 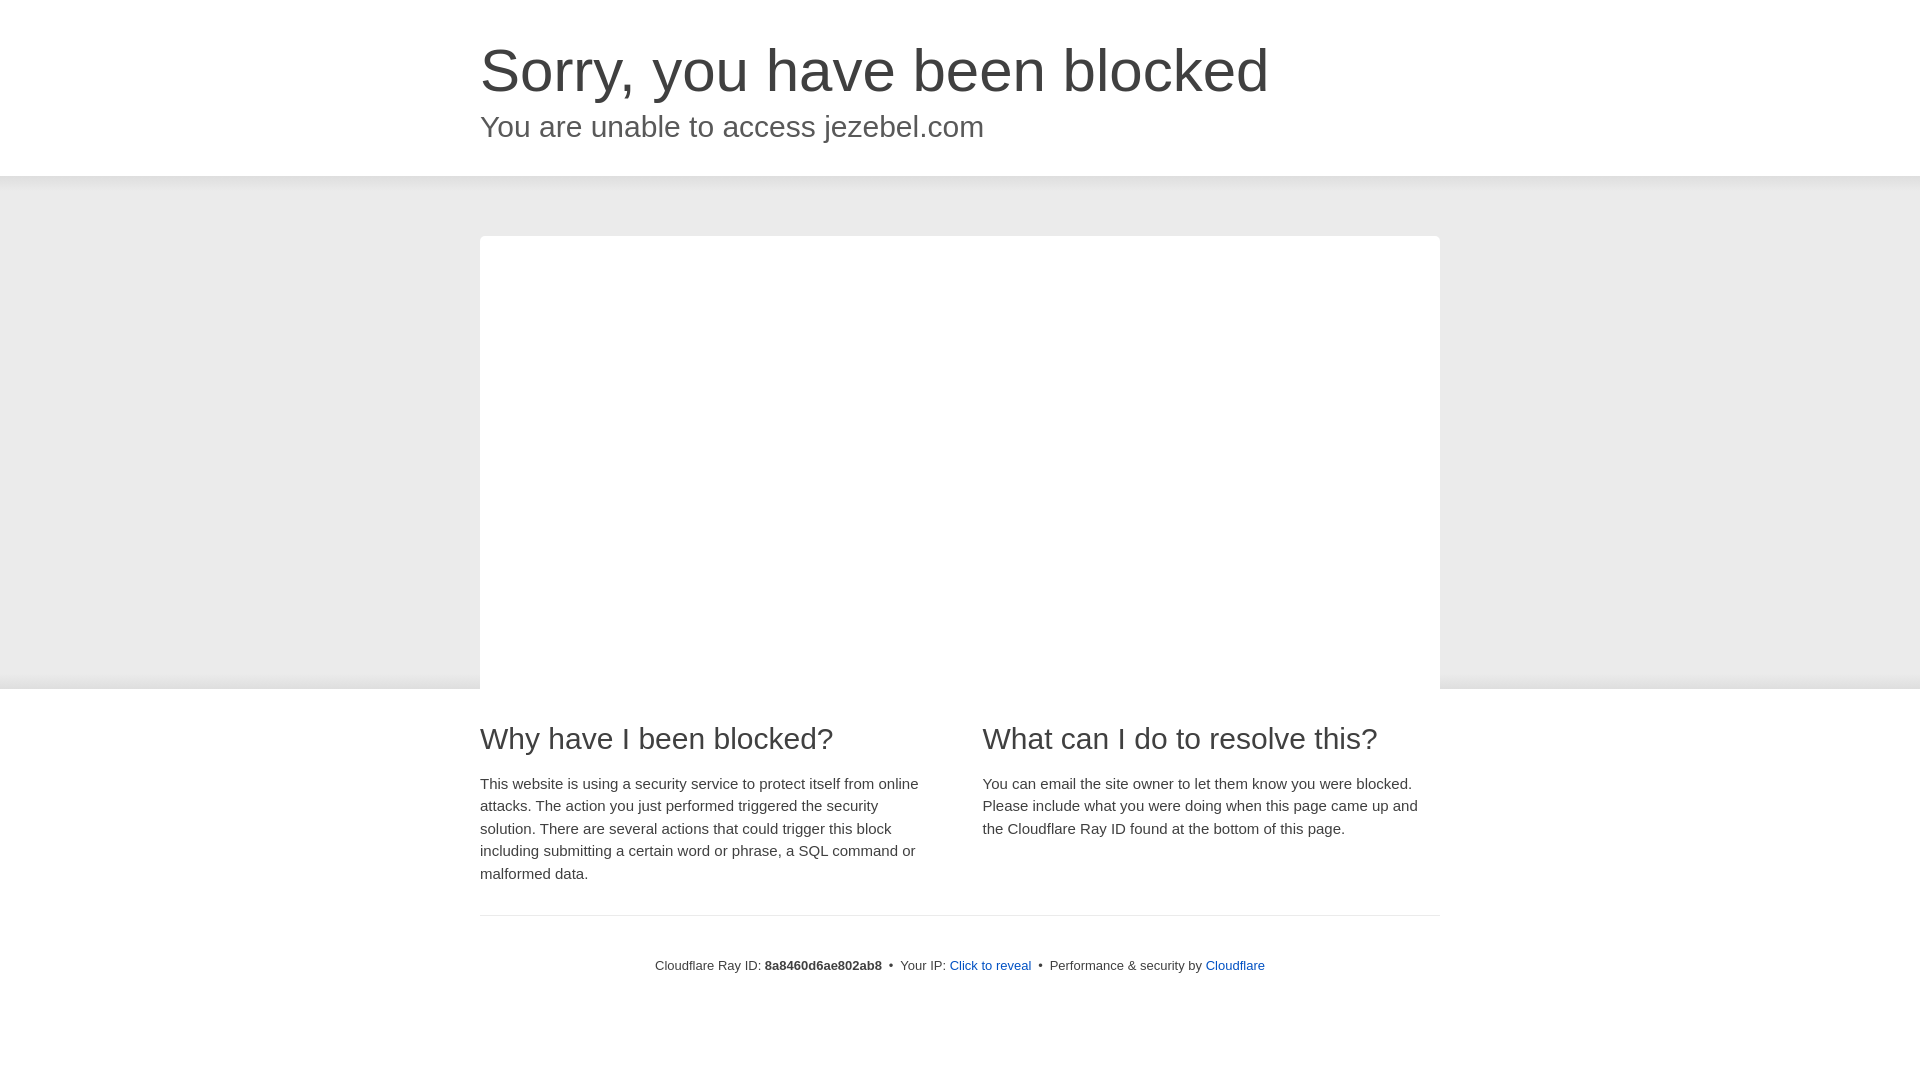 What do you see at coordinates (1235, 965) in the screenshot?
I see `Cloudflare` at bounding box center [1235, 965].